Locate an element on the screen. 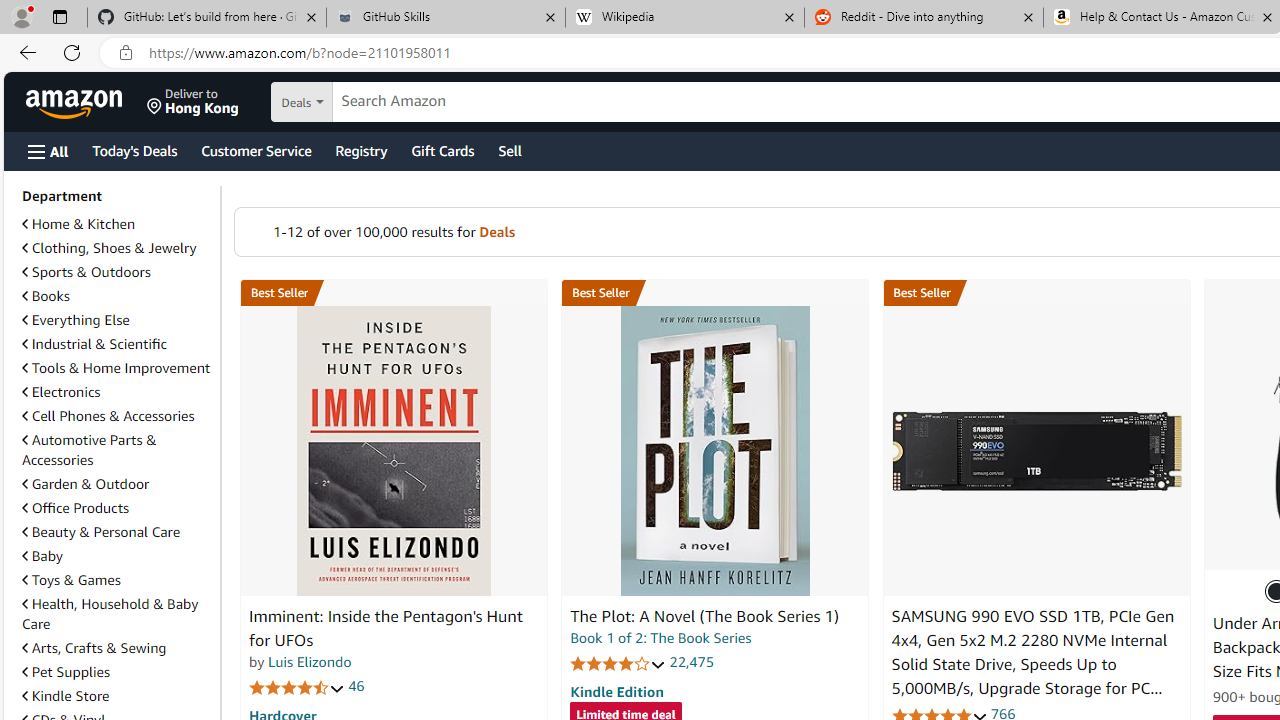  Pet Supplies is located at coordinates (117, 671).